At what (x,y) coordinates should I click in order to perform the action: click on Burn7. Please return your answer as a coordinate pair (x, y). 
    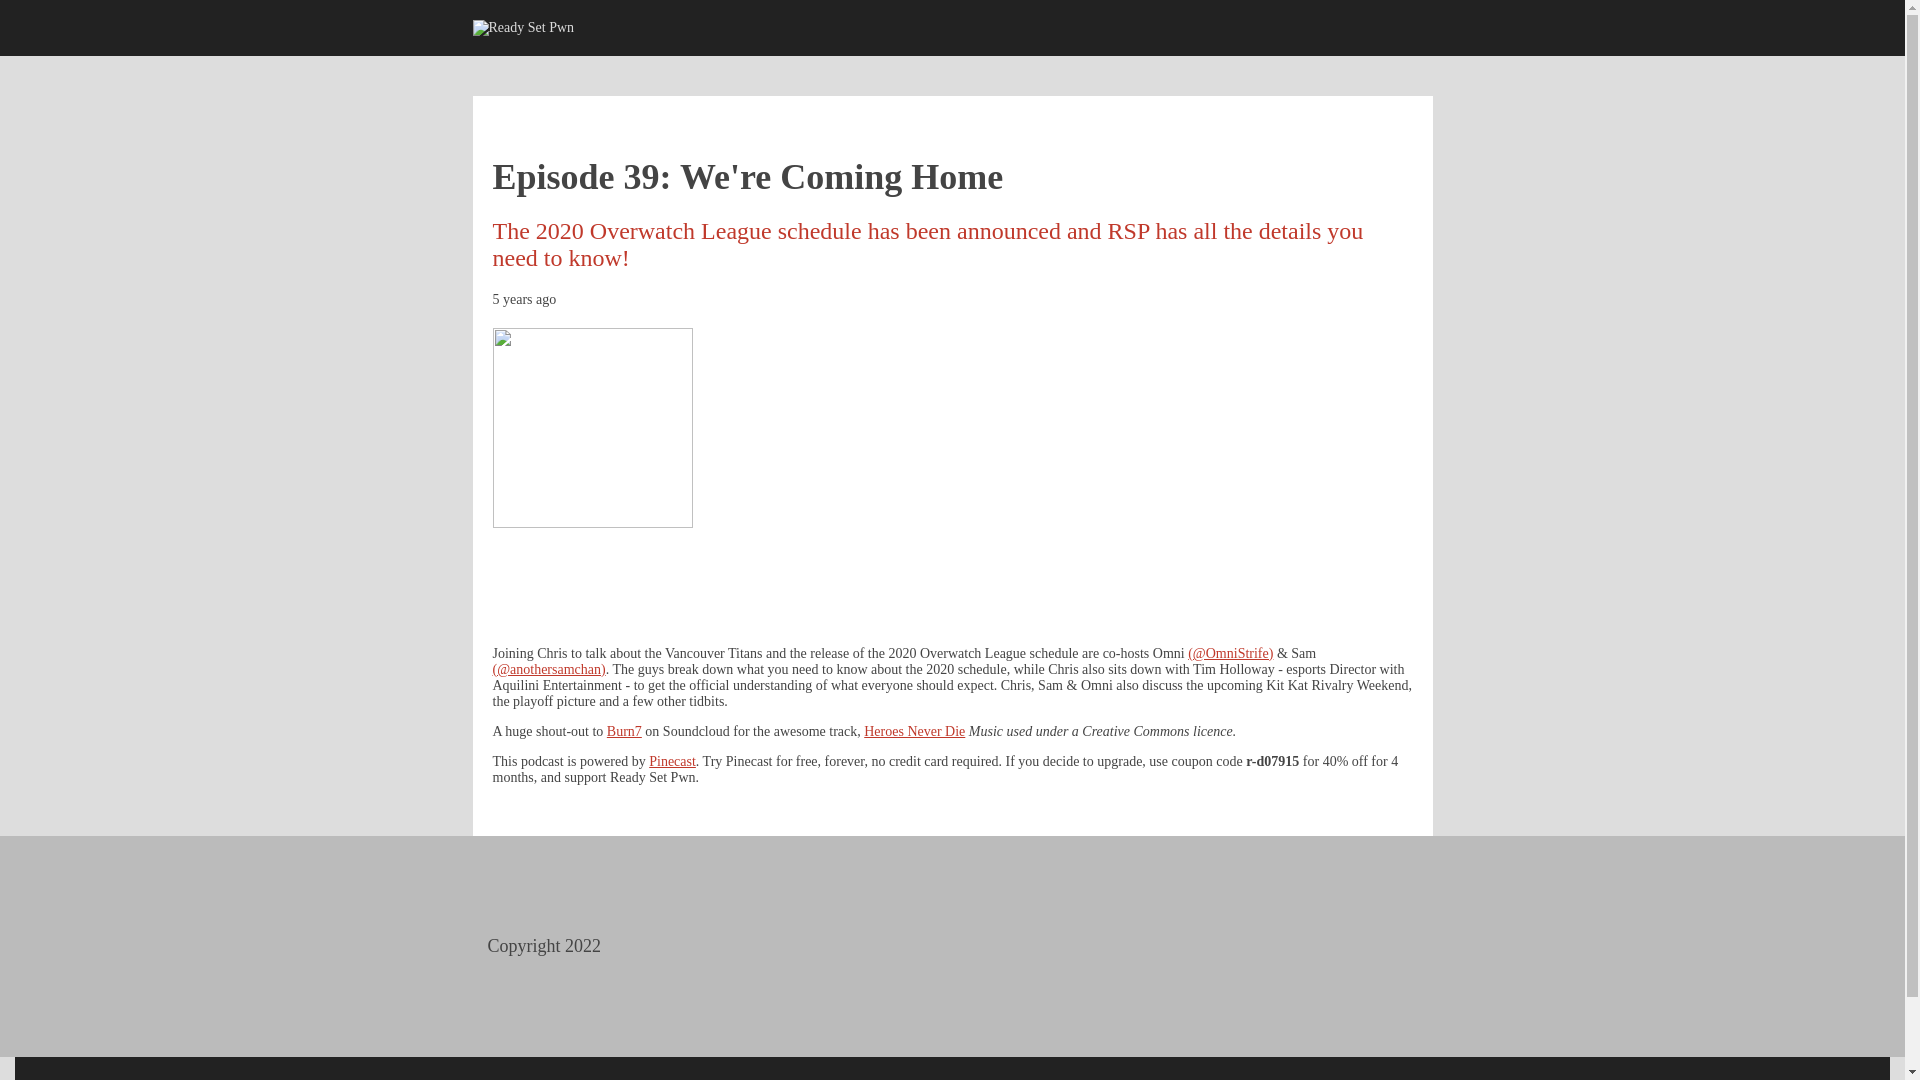
    Looking at the image, I should click on (624, 730).